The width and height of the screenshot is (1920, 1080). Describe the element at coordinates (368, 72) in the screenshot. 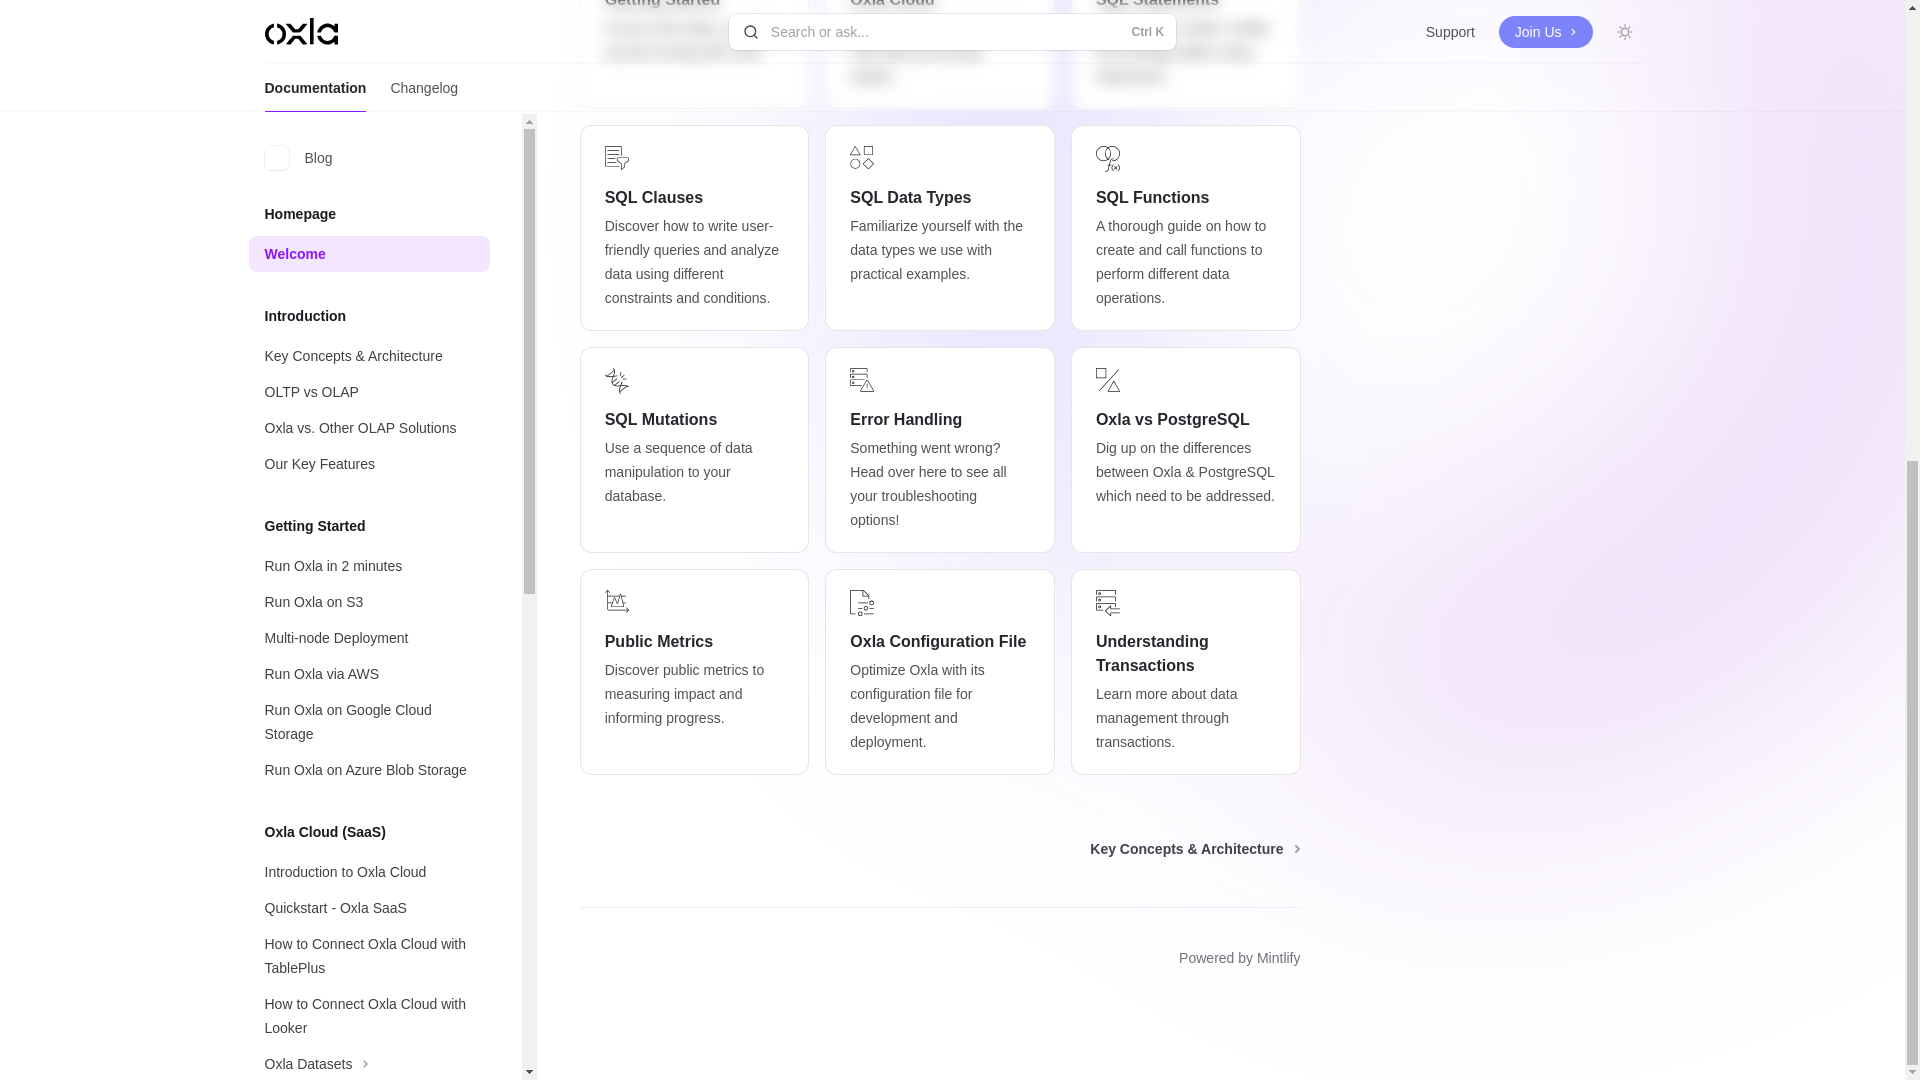

I see `Introduction to Oxla Cloud` at that location.